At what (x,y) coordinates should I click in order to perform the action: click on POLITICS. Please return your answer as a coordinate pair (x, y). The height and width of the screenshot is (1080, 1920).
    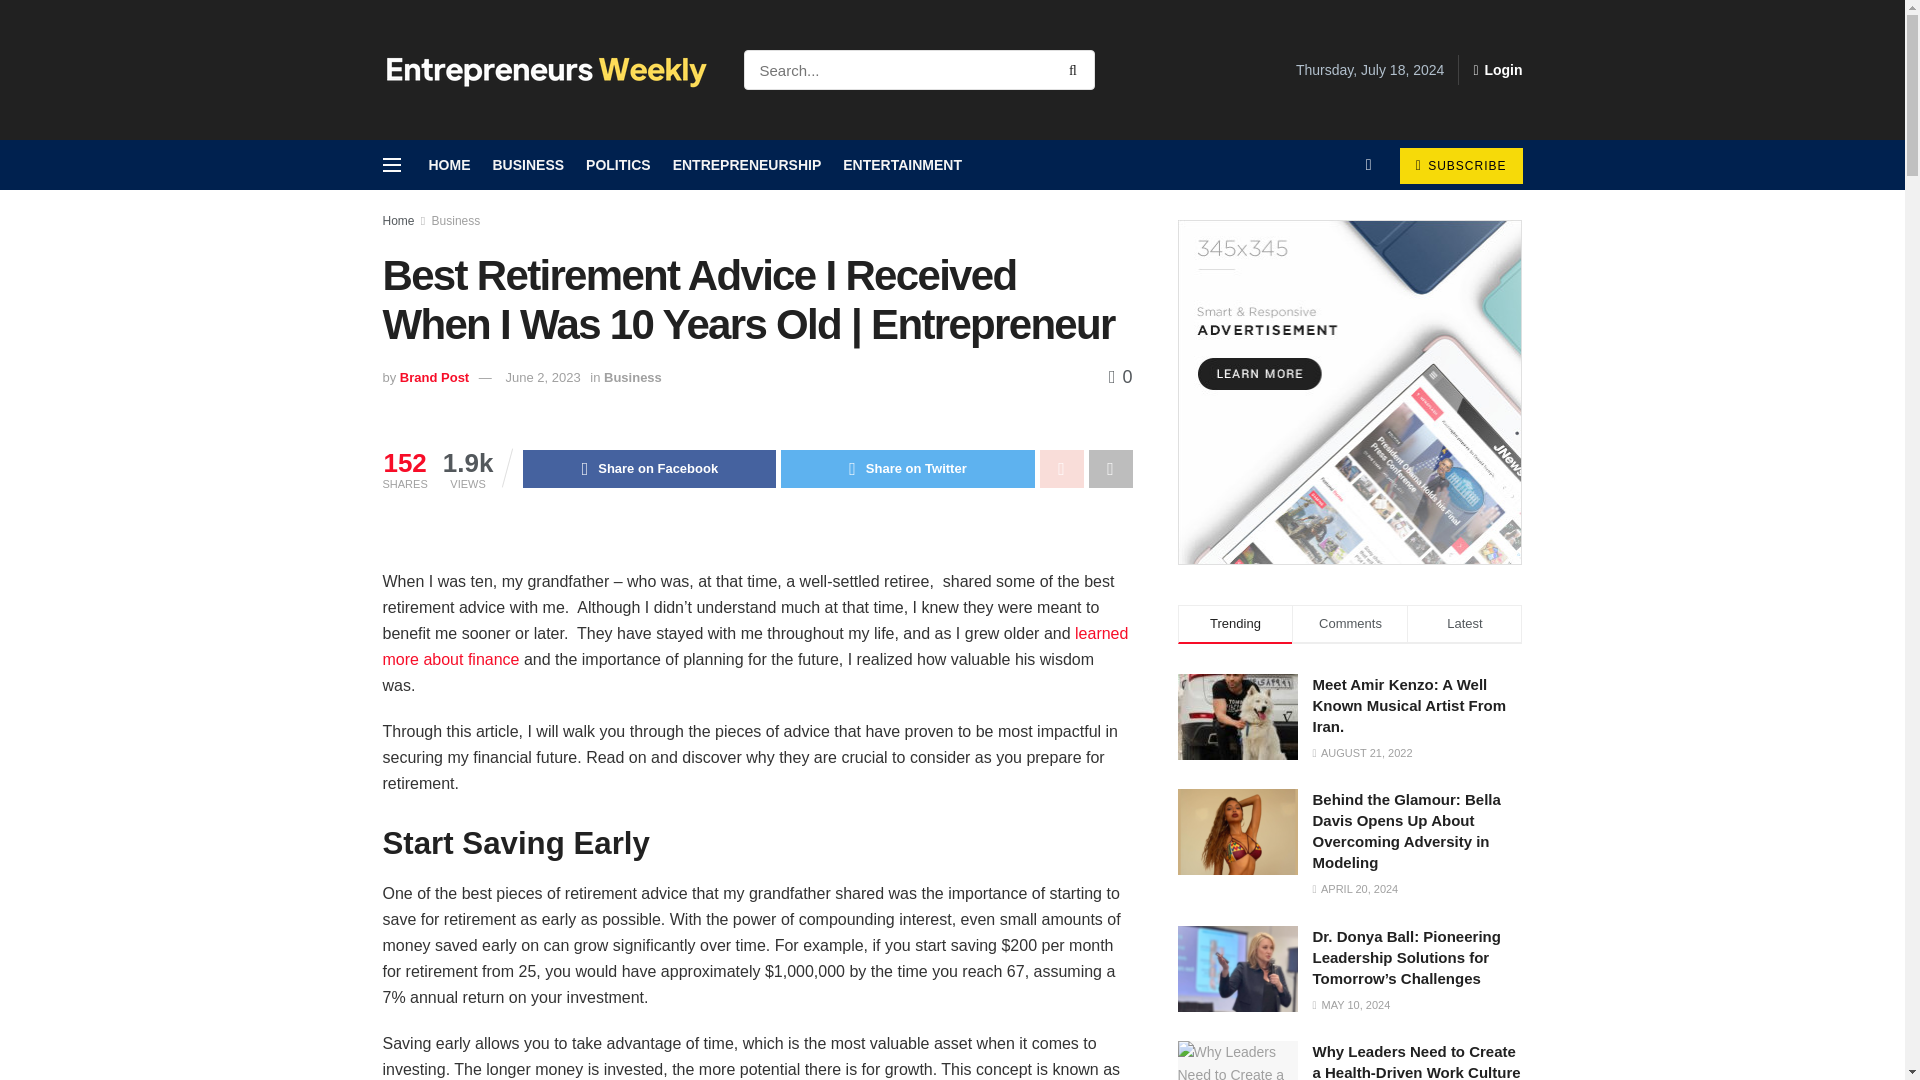
    Looking at the image, I should click on (618, 165).